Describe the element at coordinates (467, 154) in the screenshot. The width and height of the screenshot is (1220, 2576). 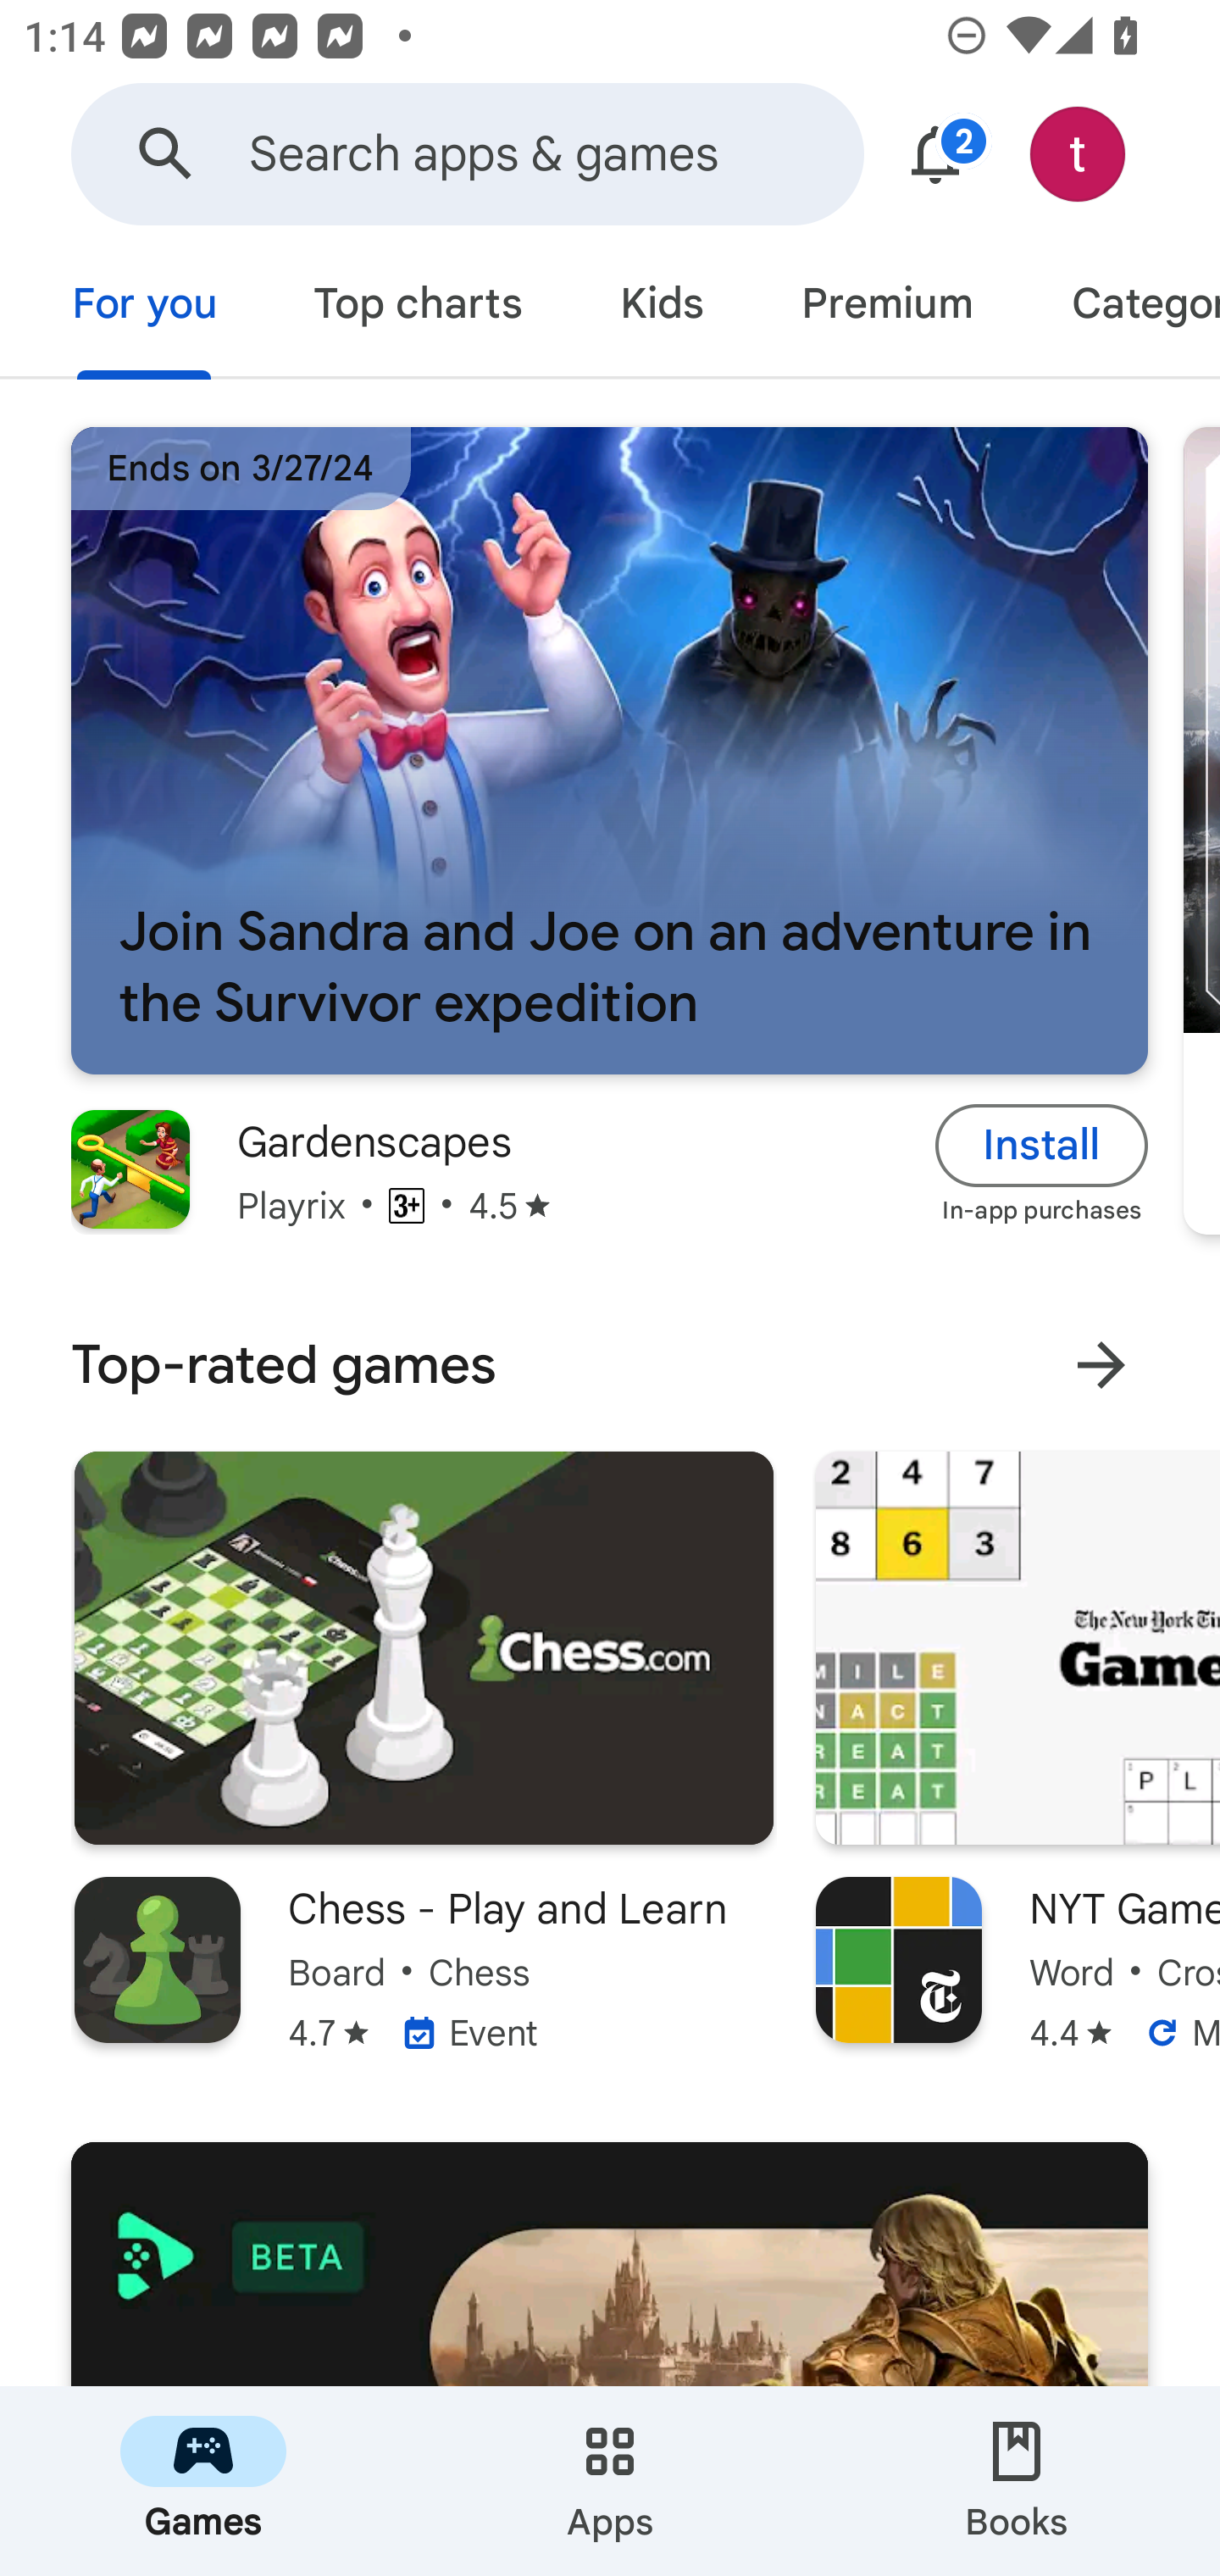
I see `Search Google Play Search apps & games` at that location.